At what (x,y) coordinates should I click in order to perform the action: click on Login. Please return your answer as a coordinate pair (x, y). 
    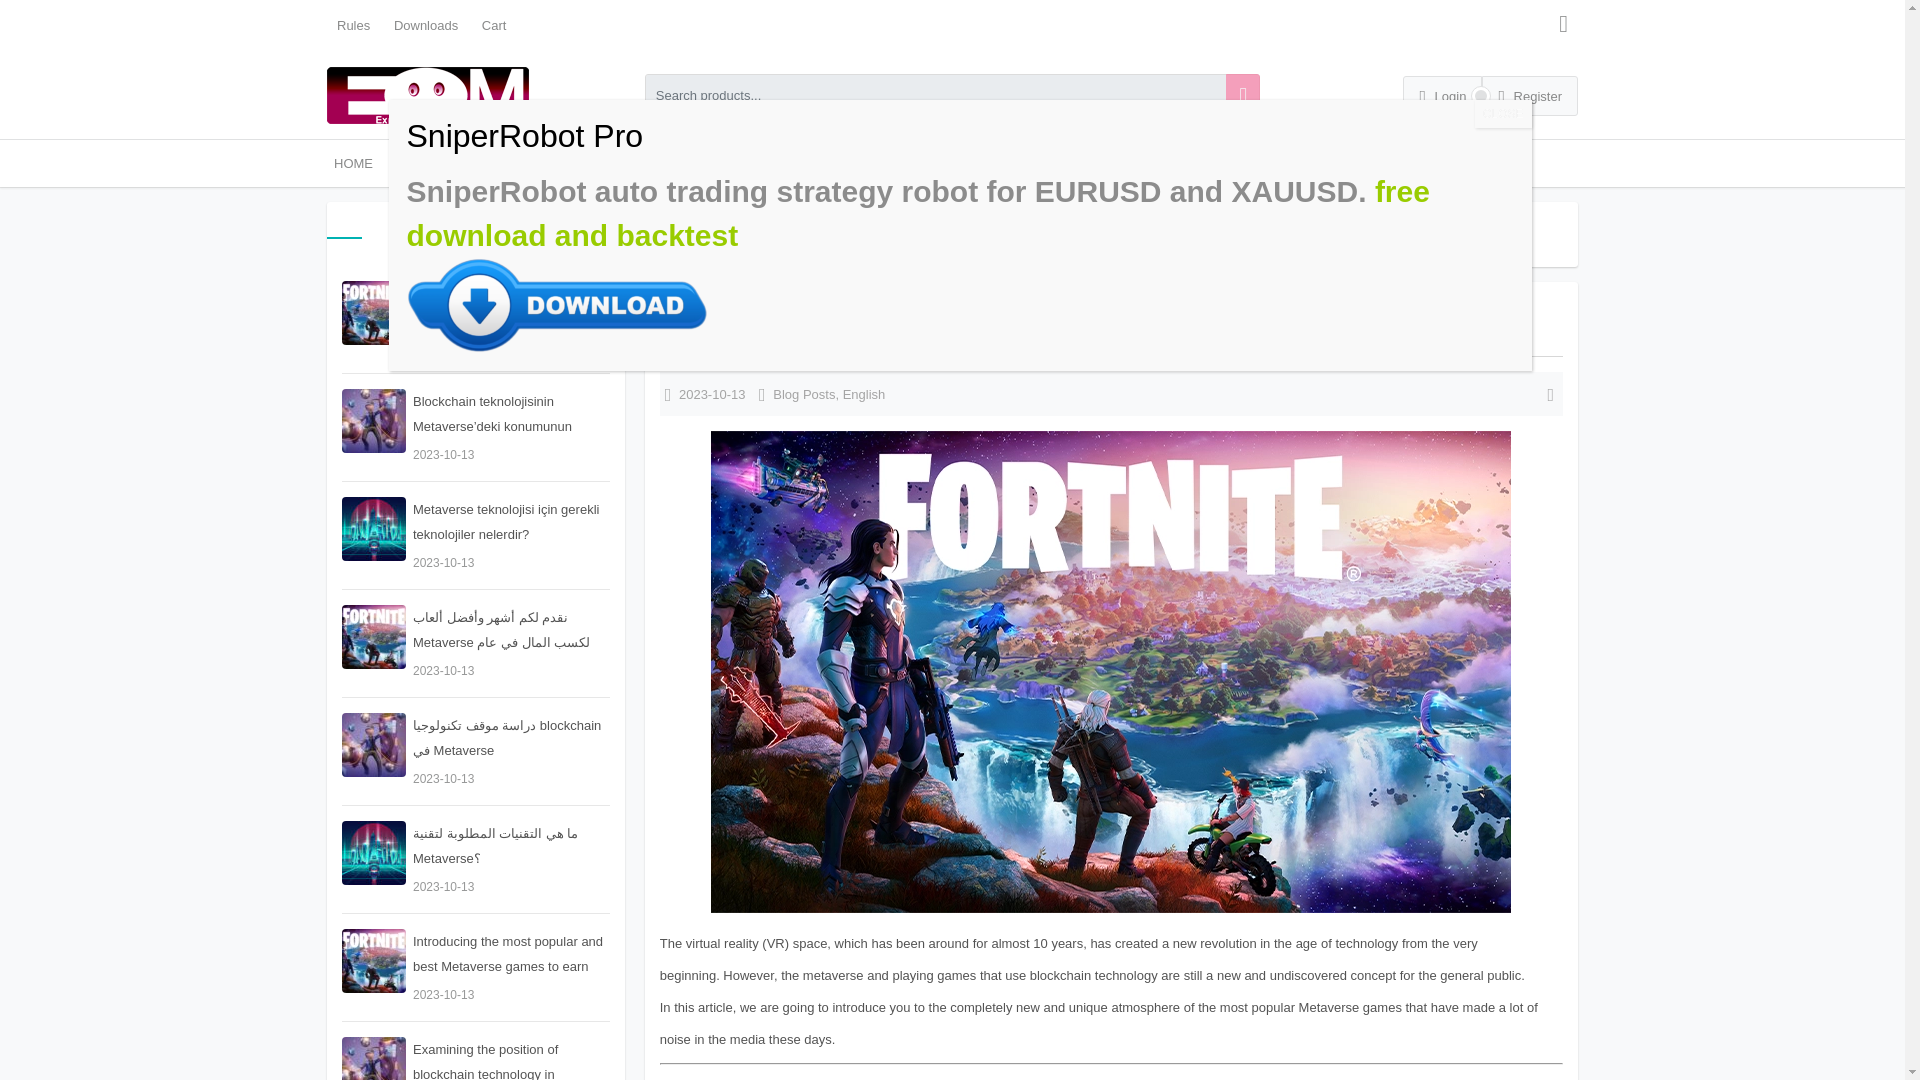
    Looking at the image, I should click on (1442, 95).